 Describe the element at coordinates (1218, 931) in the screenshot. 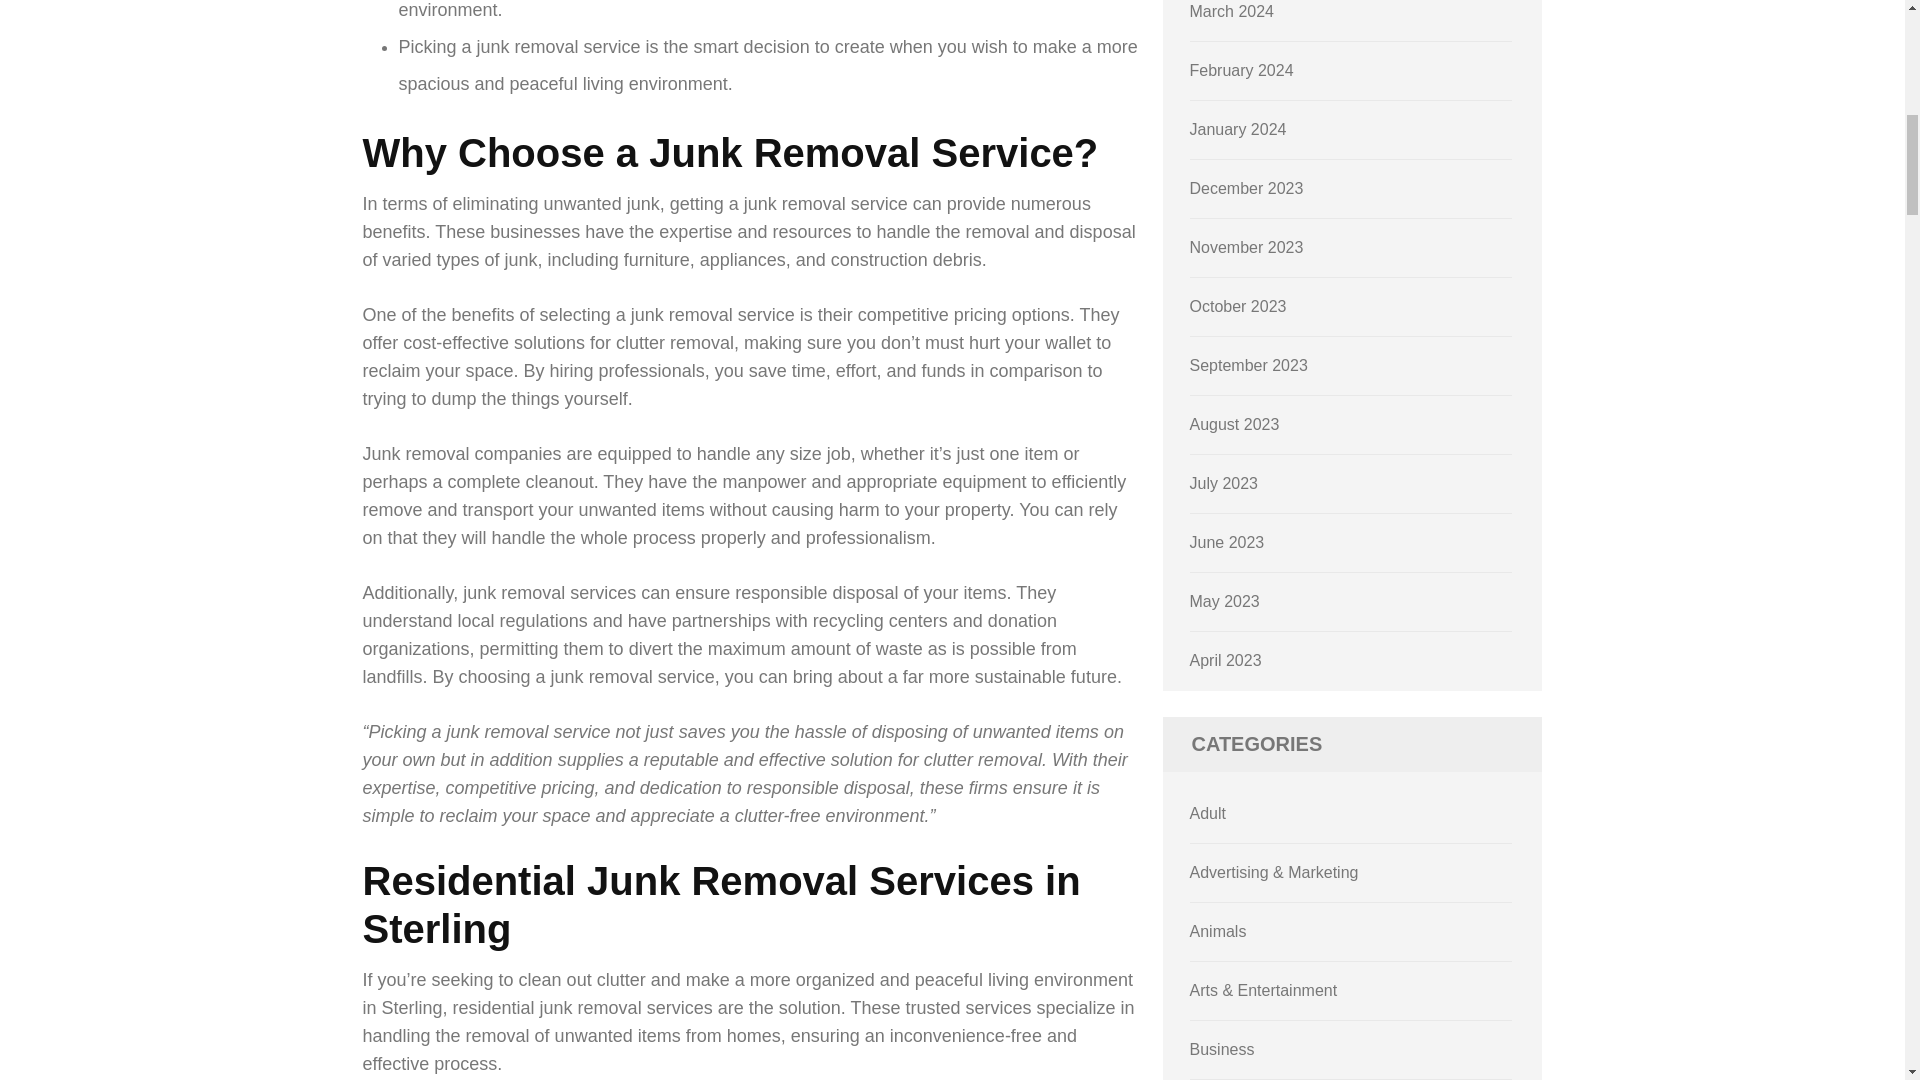

I see `Animals` at that location.